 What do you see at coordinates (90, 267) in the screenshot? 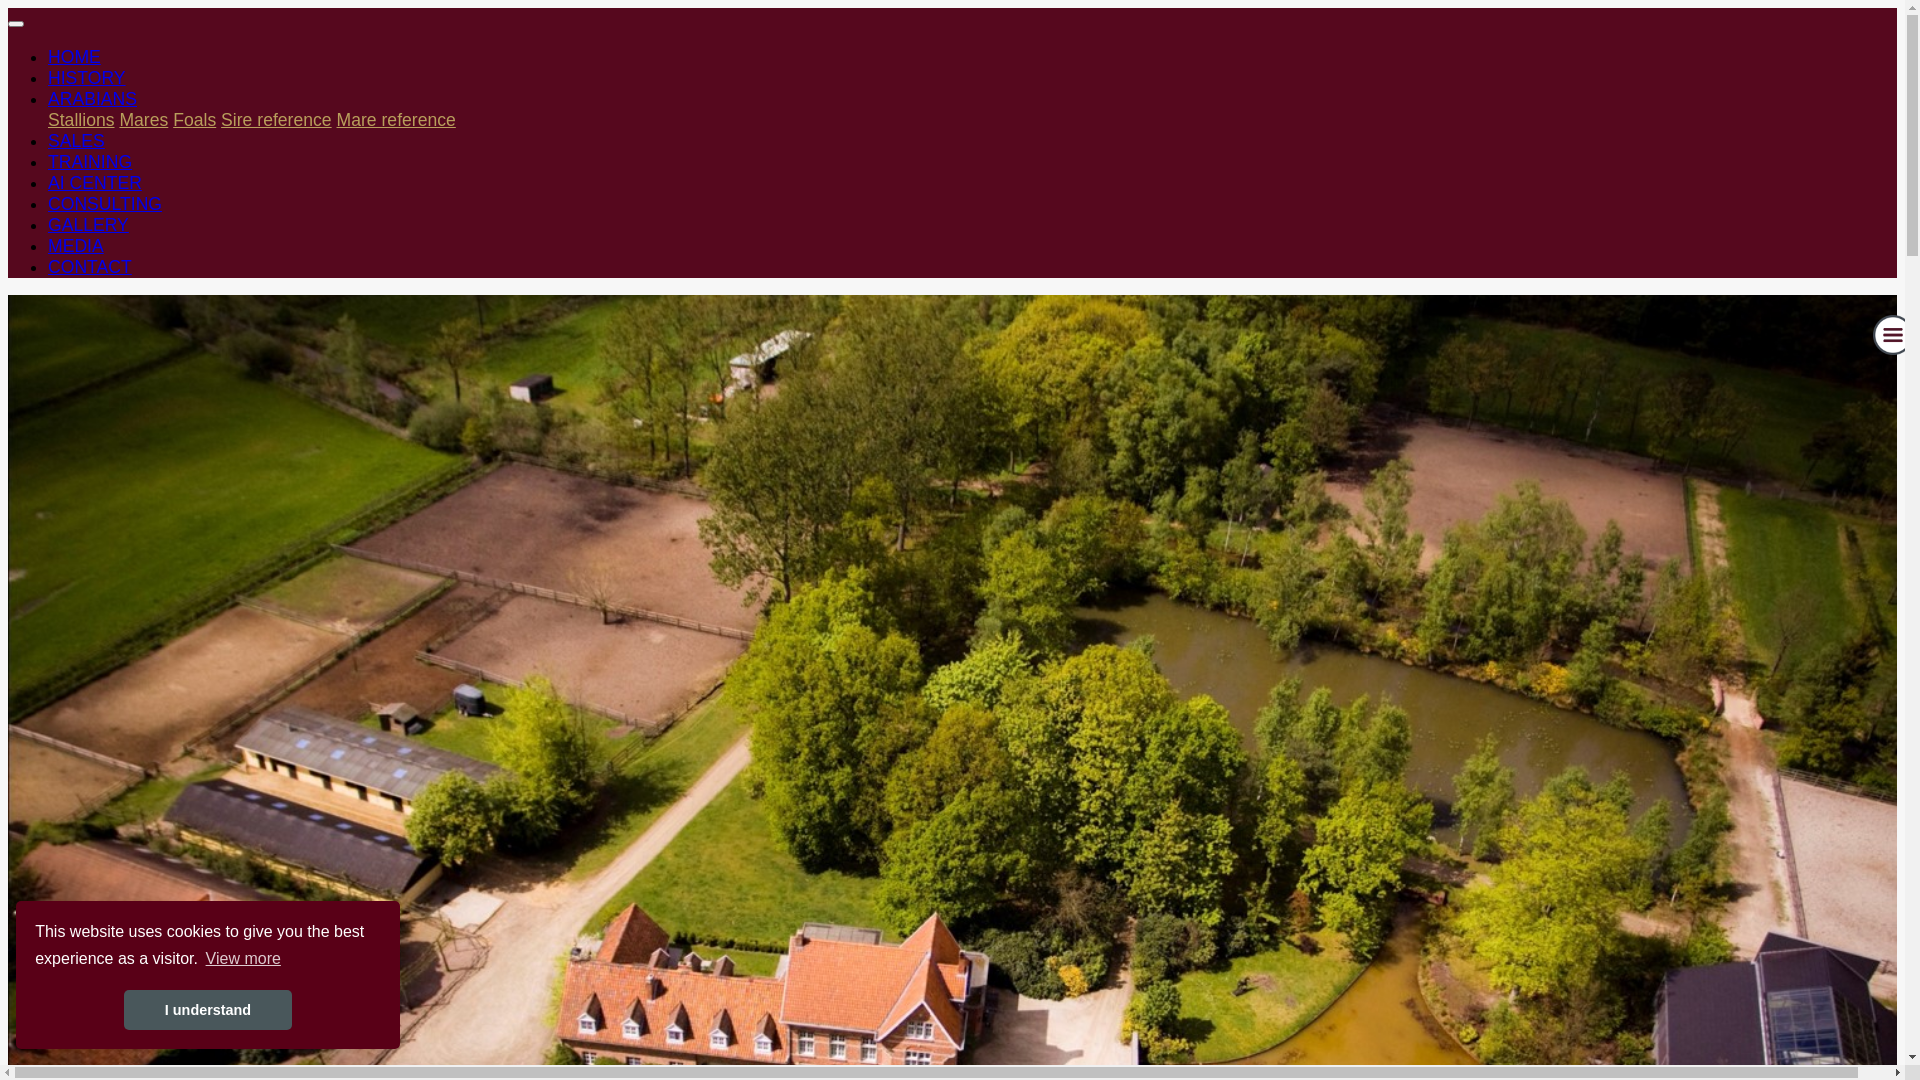
I see `CONTACT` at bounding box center [90, 267].